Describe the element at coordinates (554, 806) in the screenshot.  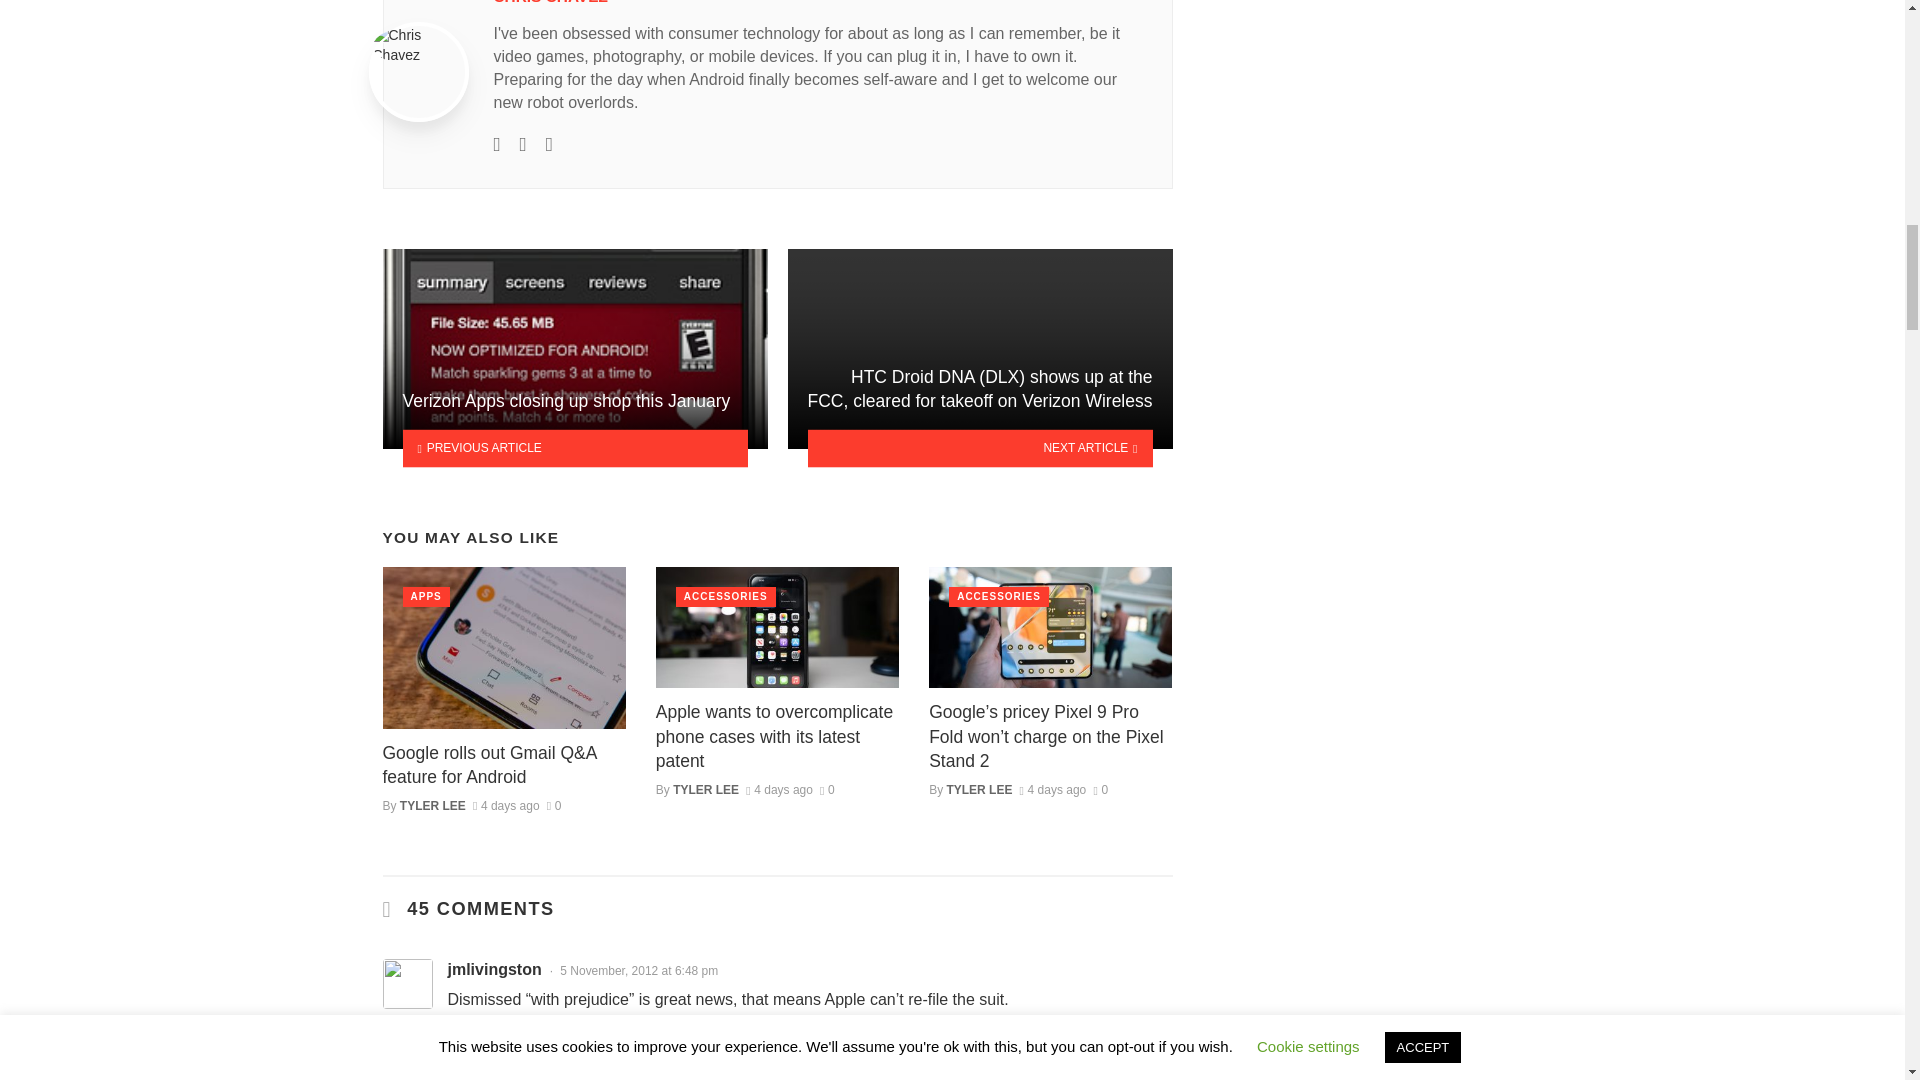
I see `0 Comments` at that location.